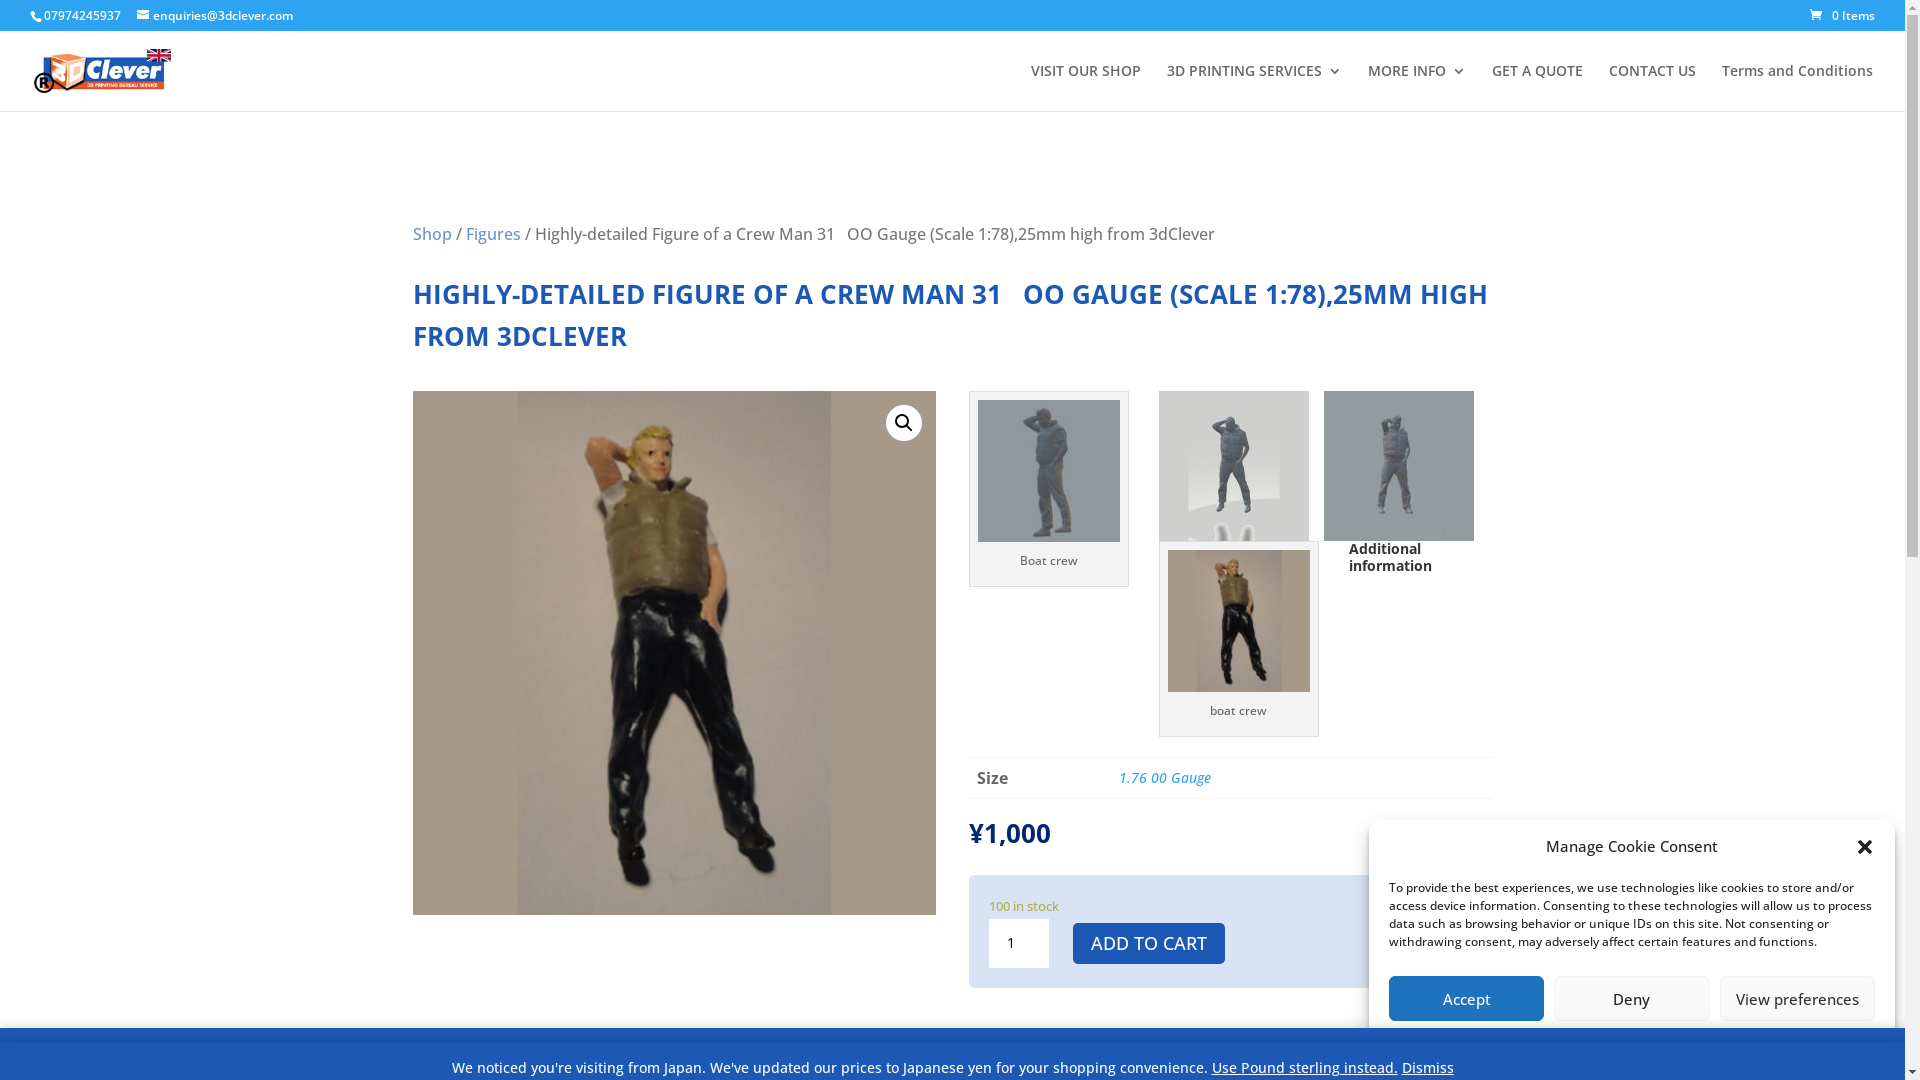 The image size is (1920, 1080). What do you see at coordinates (1305, 1068) in the screenshot?
I see `Use Pound sterling instead.` at bounding box center [1305, 1068].